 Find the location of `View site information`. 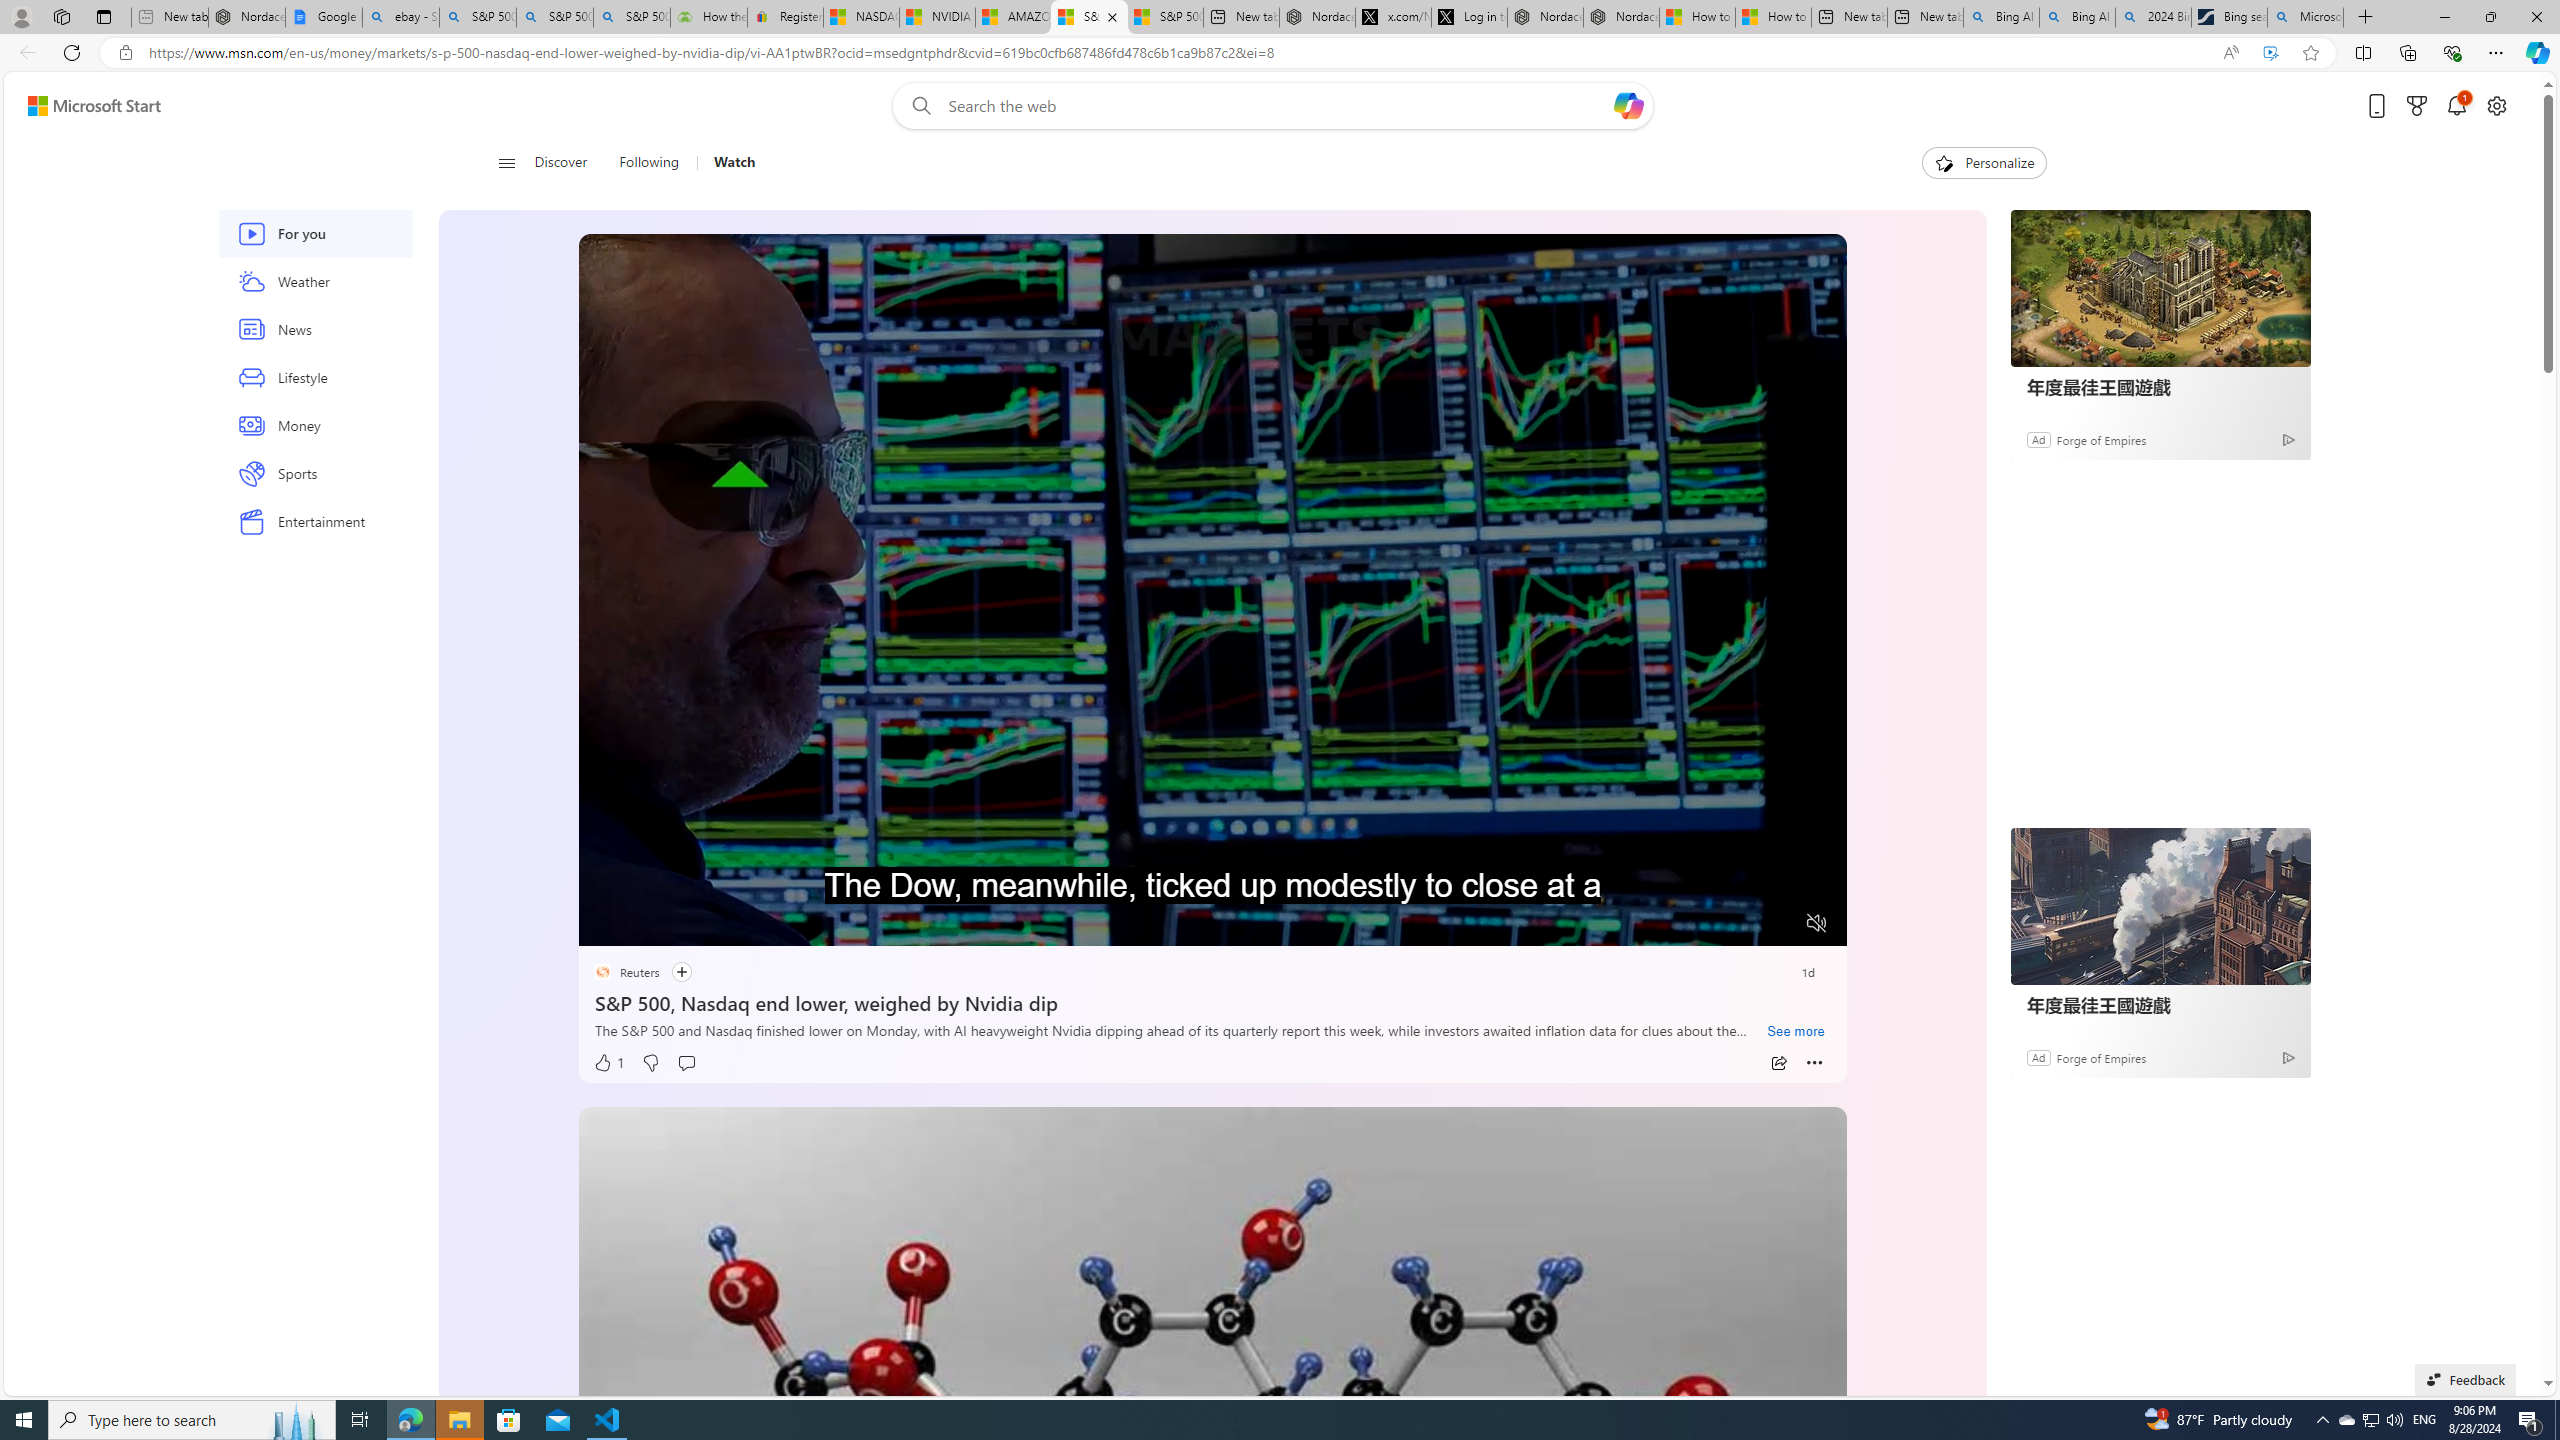

View site information is located at coordinates (124, 53).